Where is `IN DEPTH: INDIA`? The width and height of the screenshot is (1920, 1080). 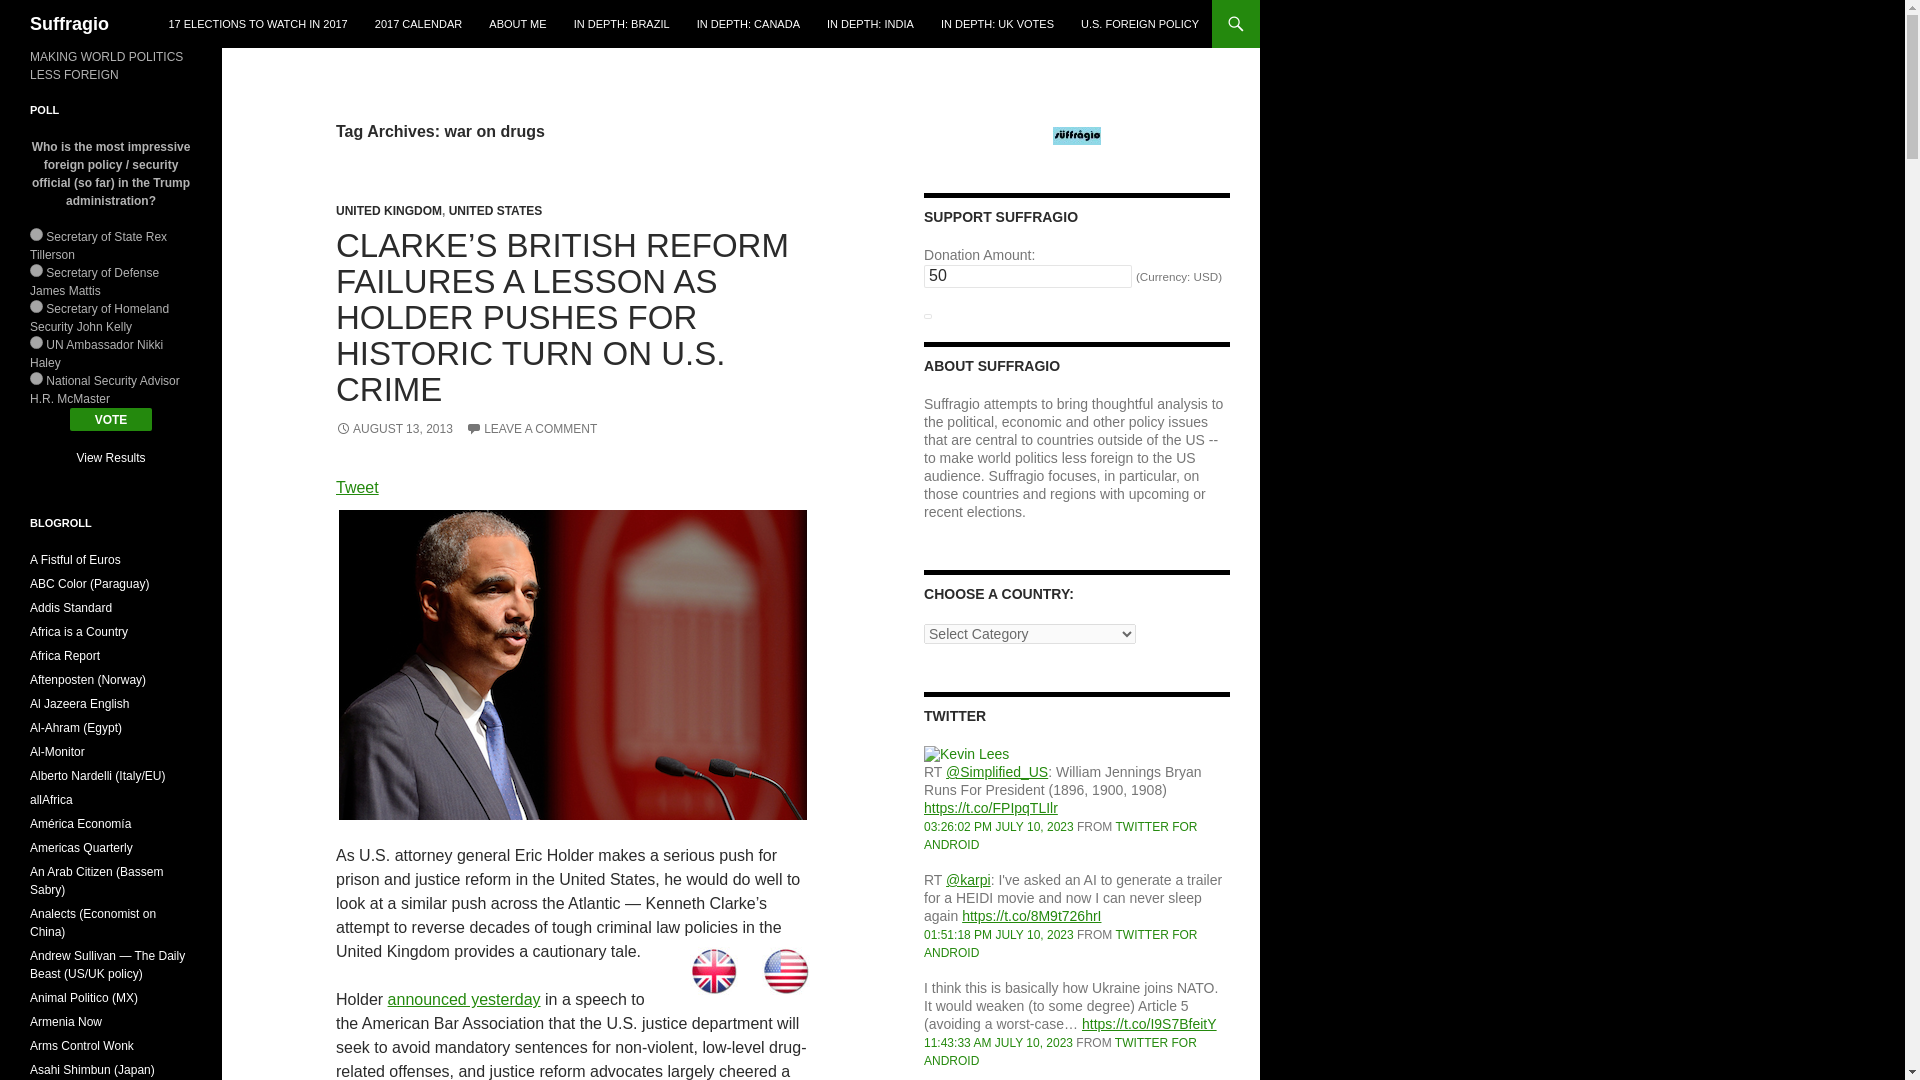
IN DEPTH: INDIA is located at coordinates (870, 24).